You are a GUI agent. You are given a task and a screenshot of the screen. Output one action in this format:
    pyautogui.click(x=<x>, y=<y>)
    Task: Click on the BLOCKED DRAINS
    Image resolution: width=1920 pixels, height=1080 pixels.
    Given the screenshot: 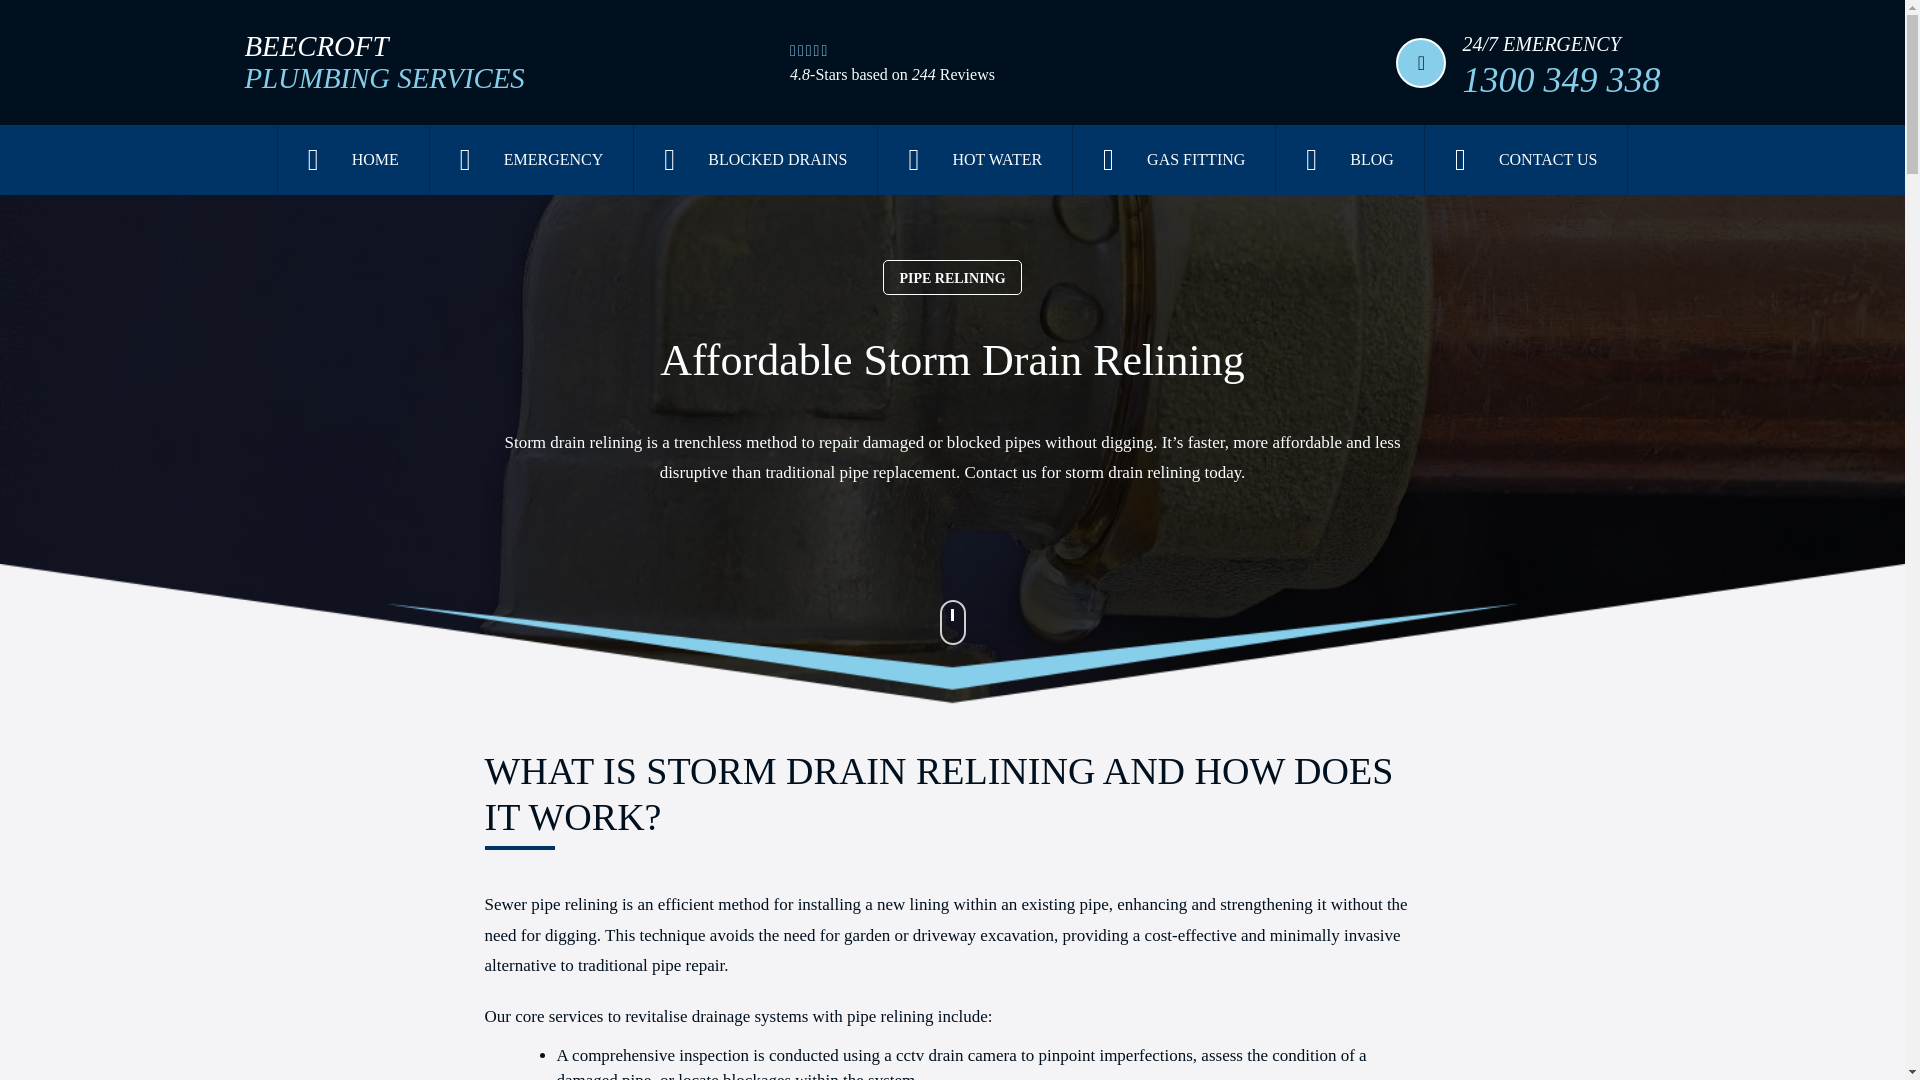 What is the action you would take?
    pyautogui.click(x=384, y=63)
    